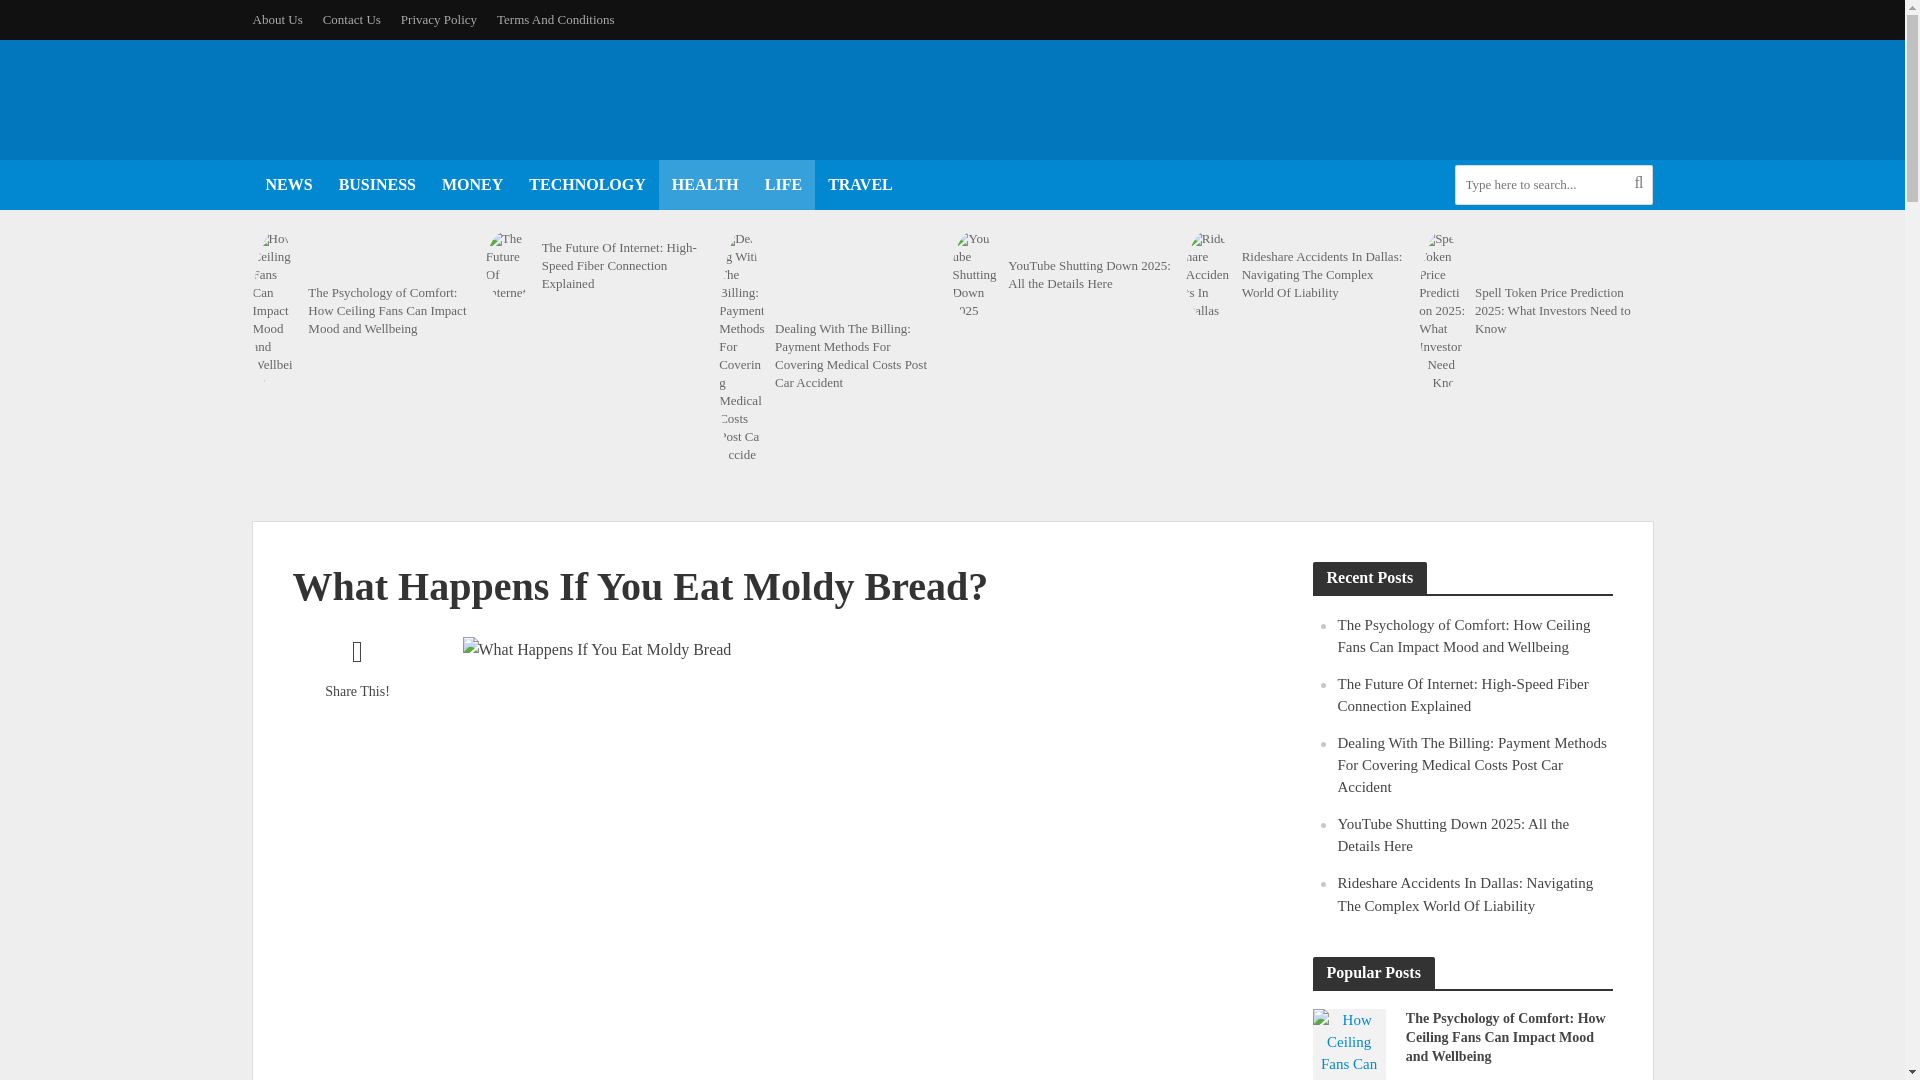 The width and height of the screenshot is (1920, 1080). What do you see at coordinates (377, 184) in the screenshot?
I see `BUSINESS` at bounding box center [377, 184].